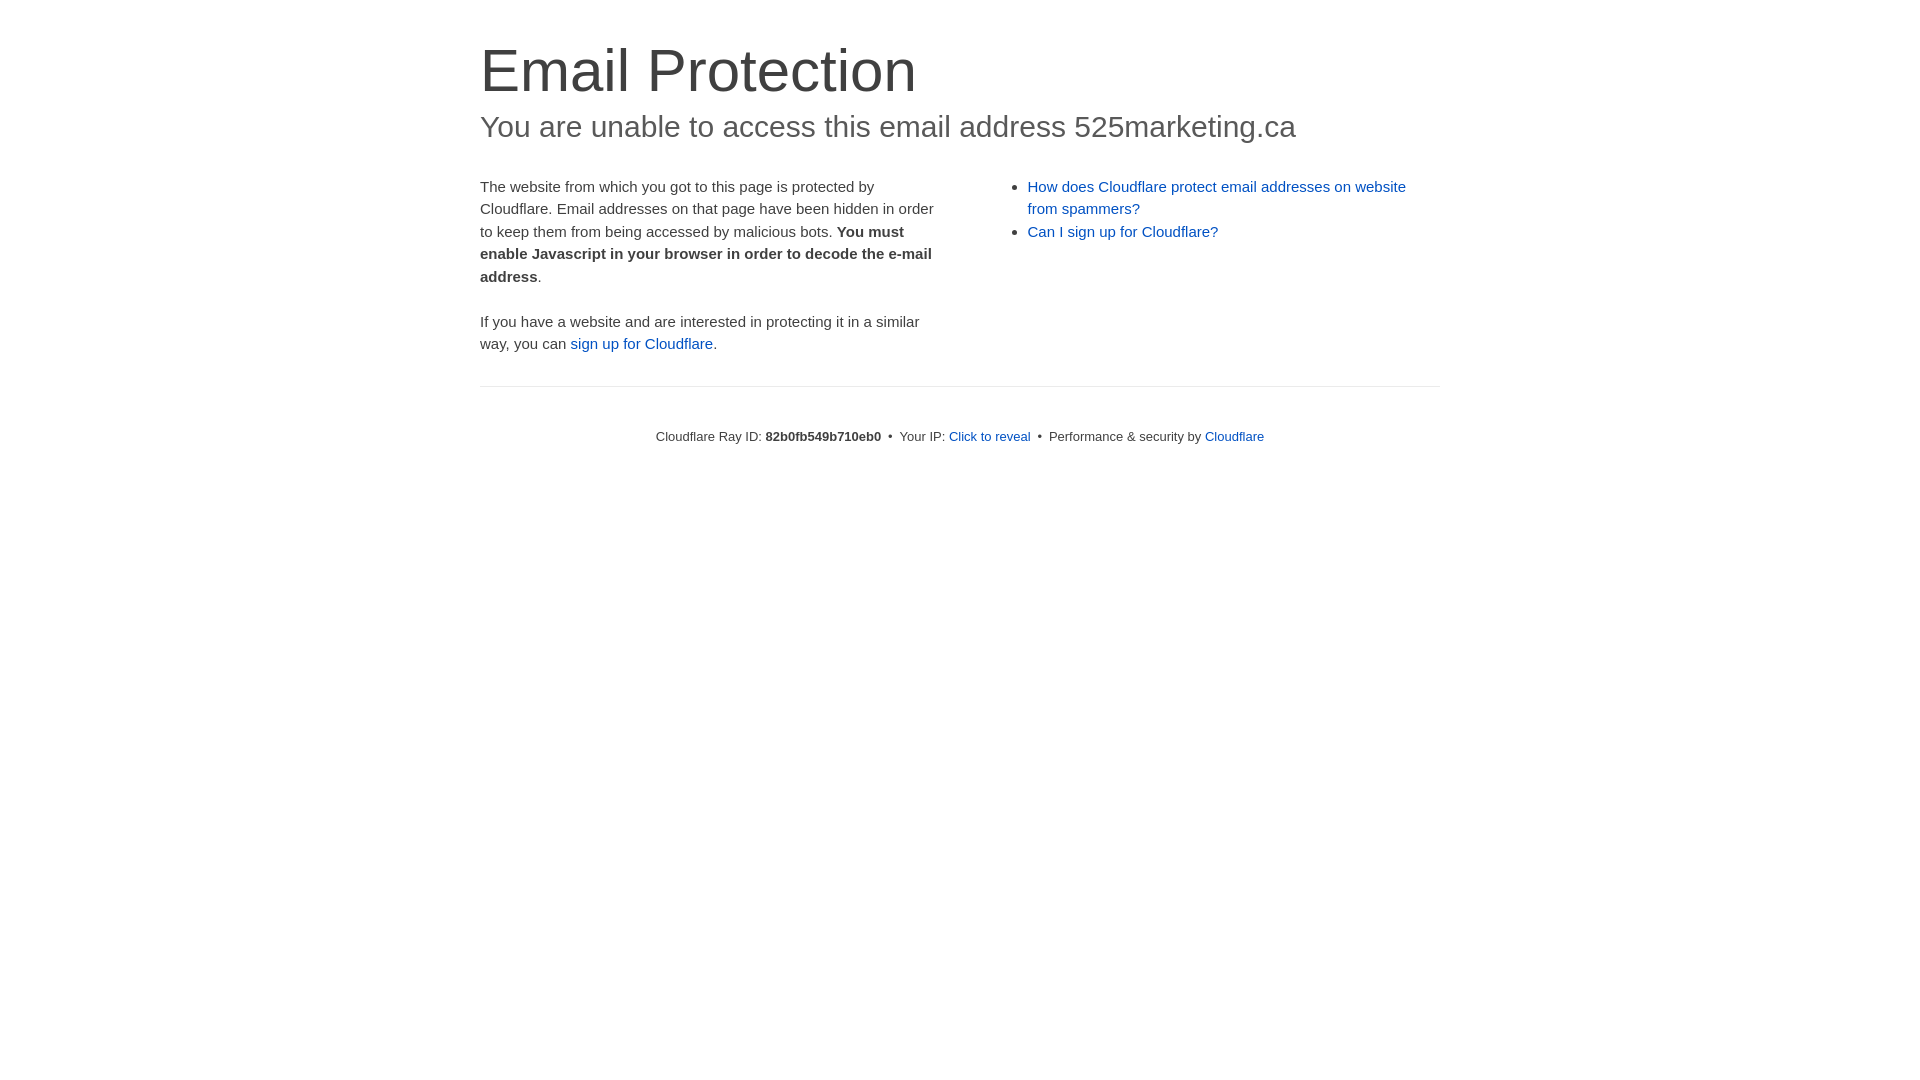 The height and width of the screenshot is (1080, 1920). I want to click on Click to reveal, so click(990, 436).